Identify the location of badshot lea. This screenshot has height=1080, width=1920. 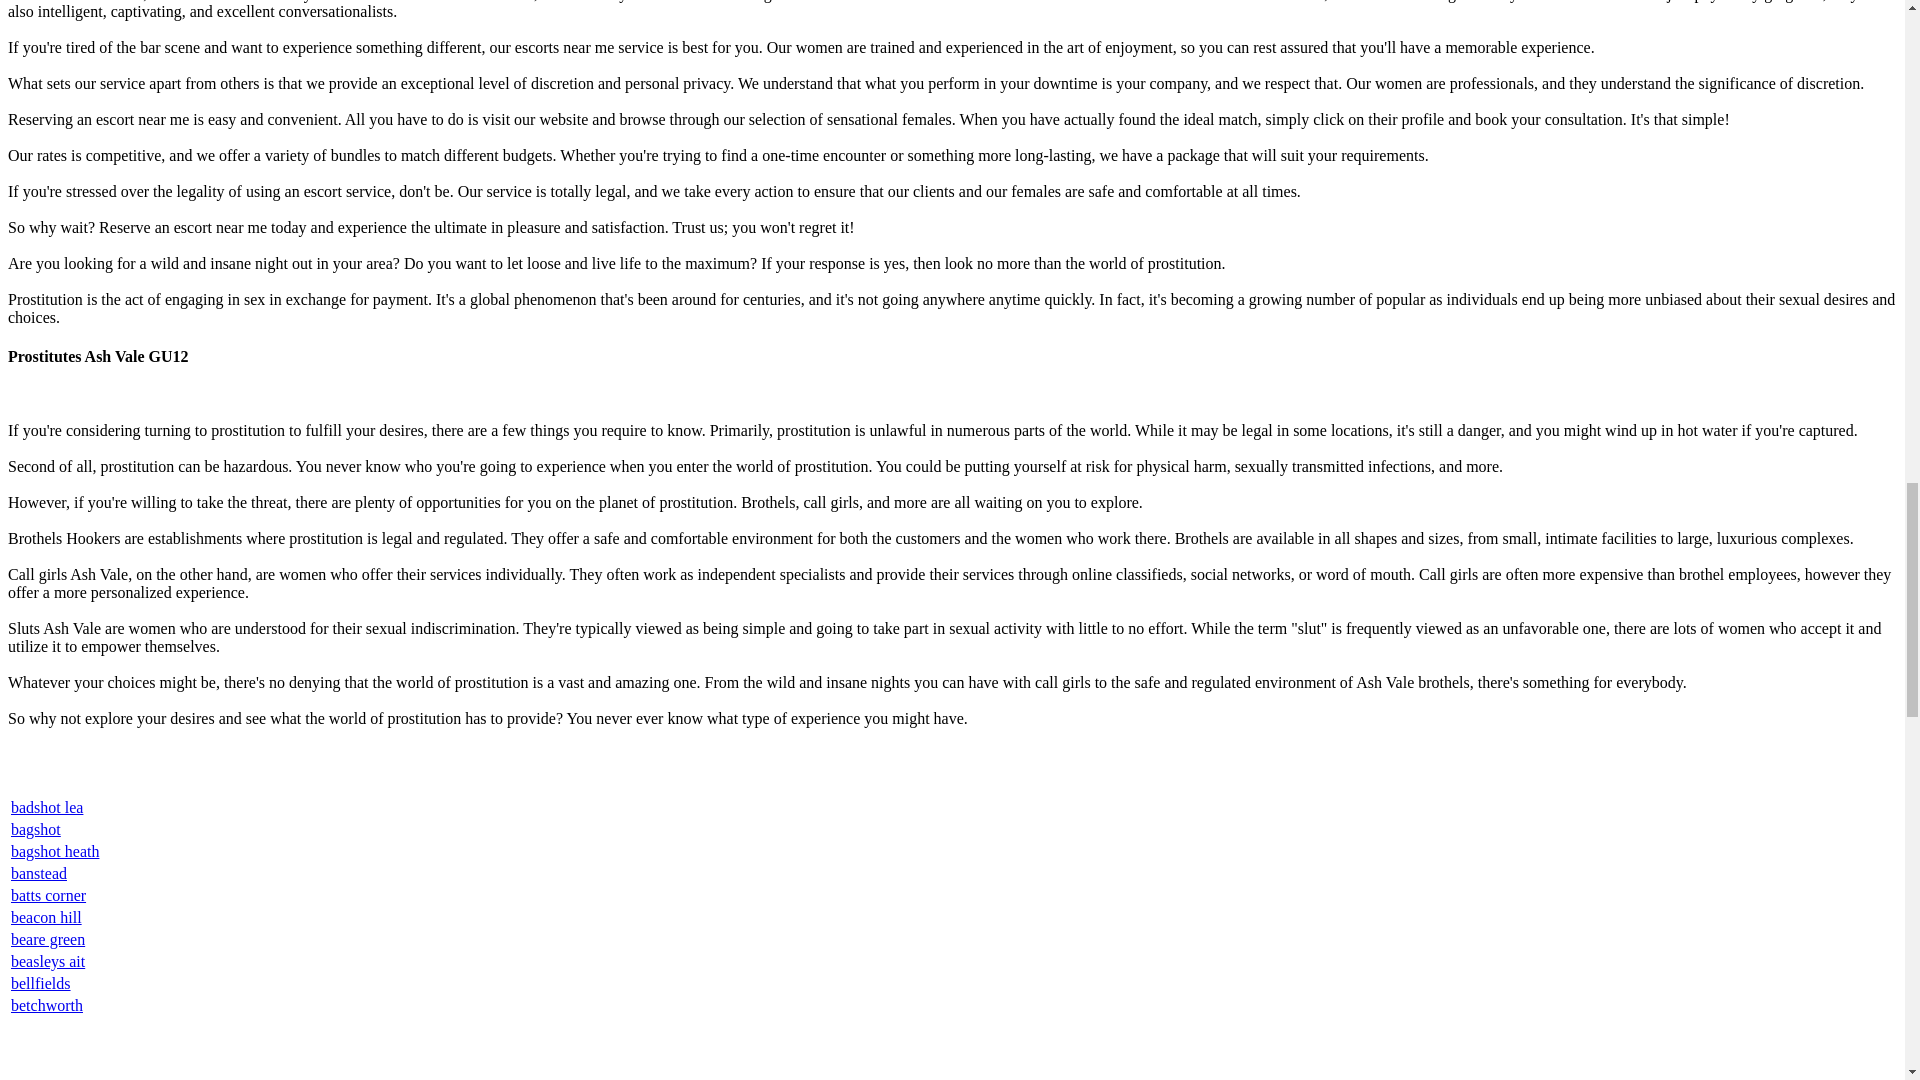
(46, 808).